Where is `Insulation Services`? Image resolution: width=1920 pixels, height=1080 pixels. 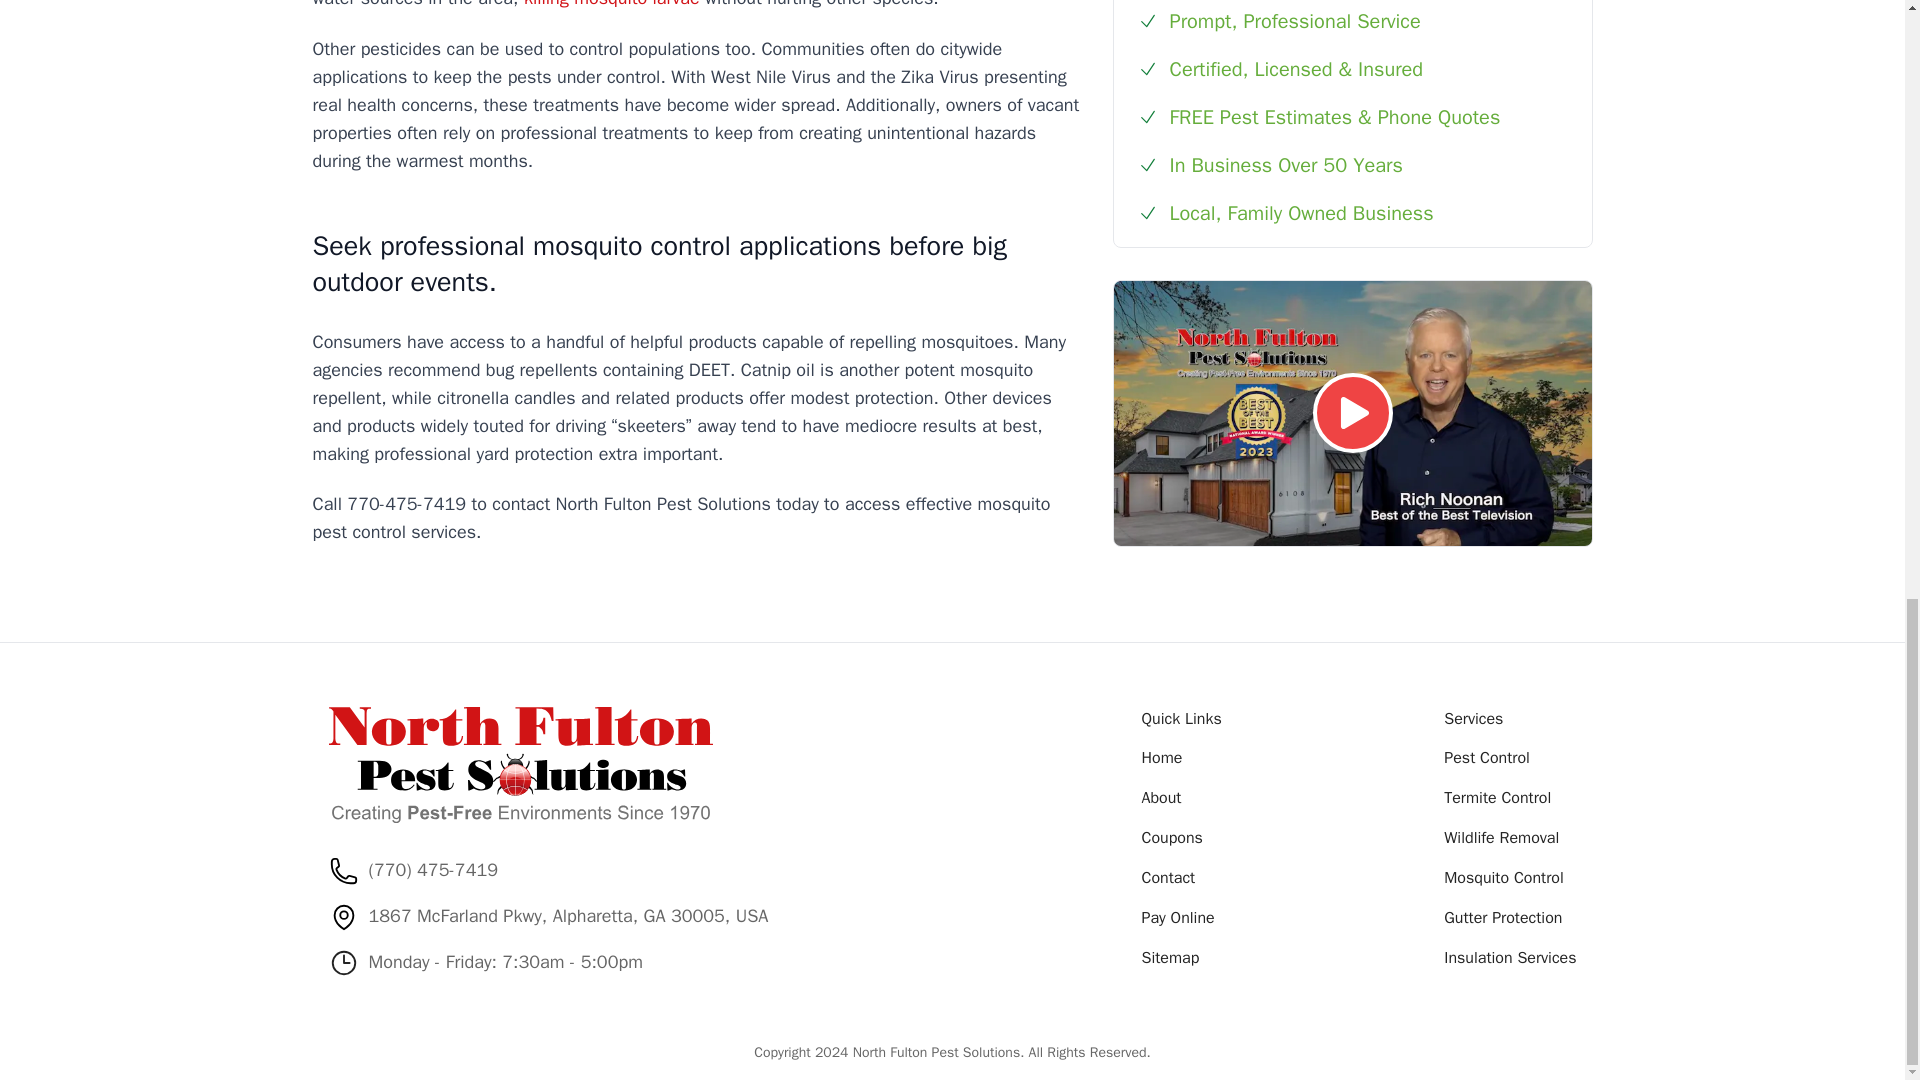
Insulation Services is located at coordinates (1510, 958).